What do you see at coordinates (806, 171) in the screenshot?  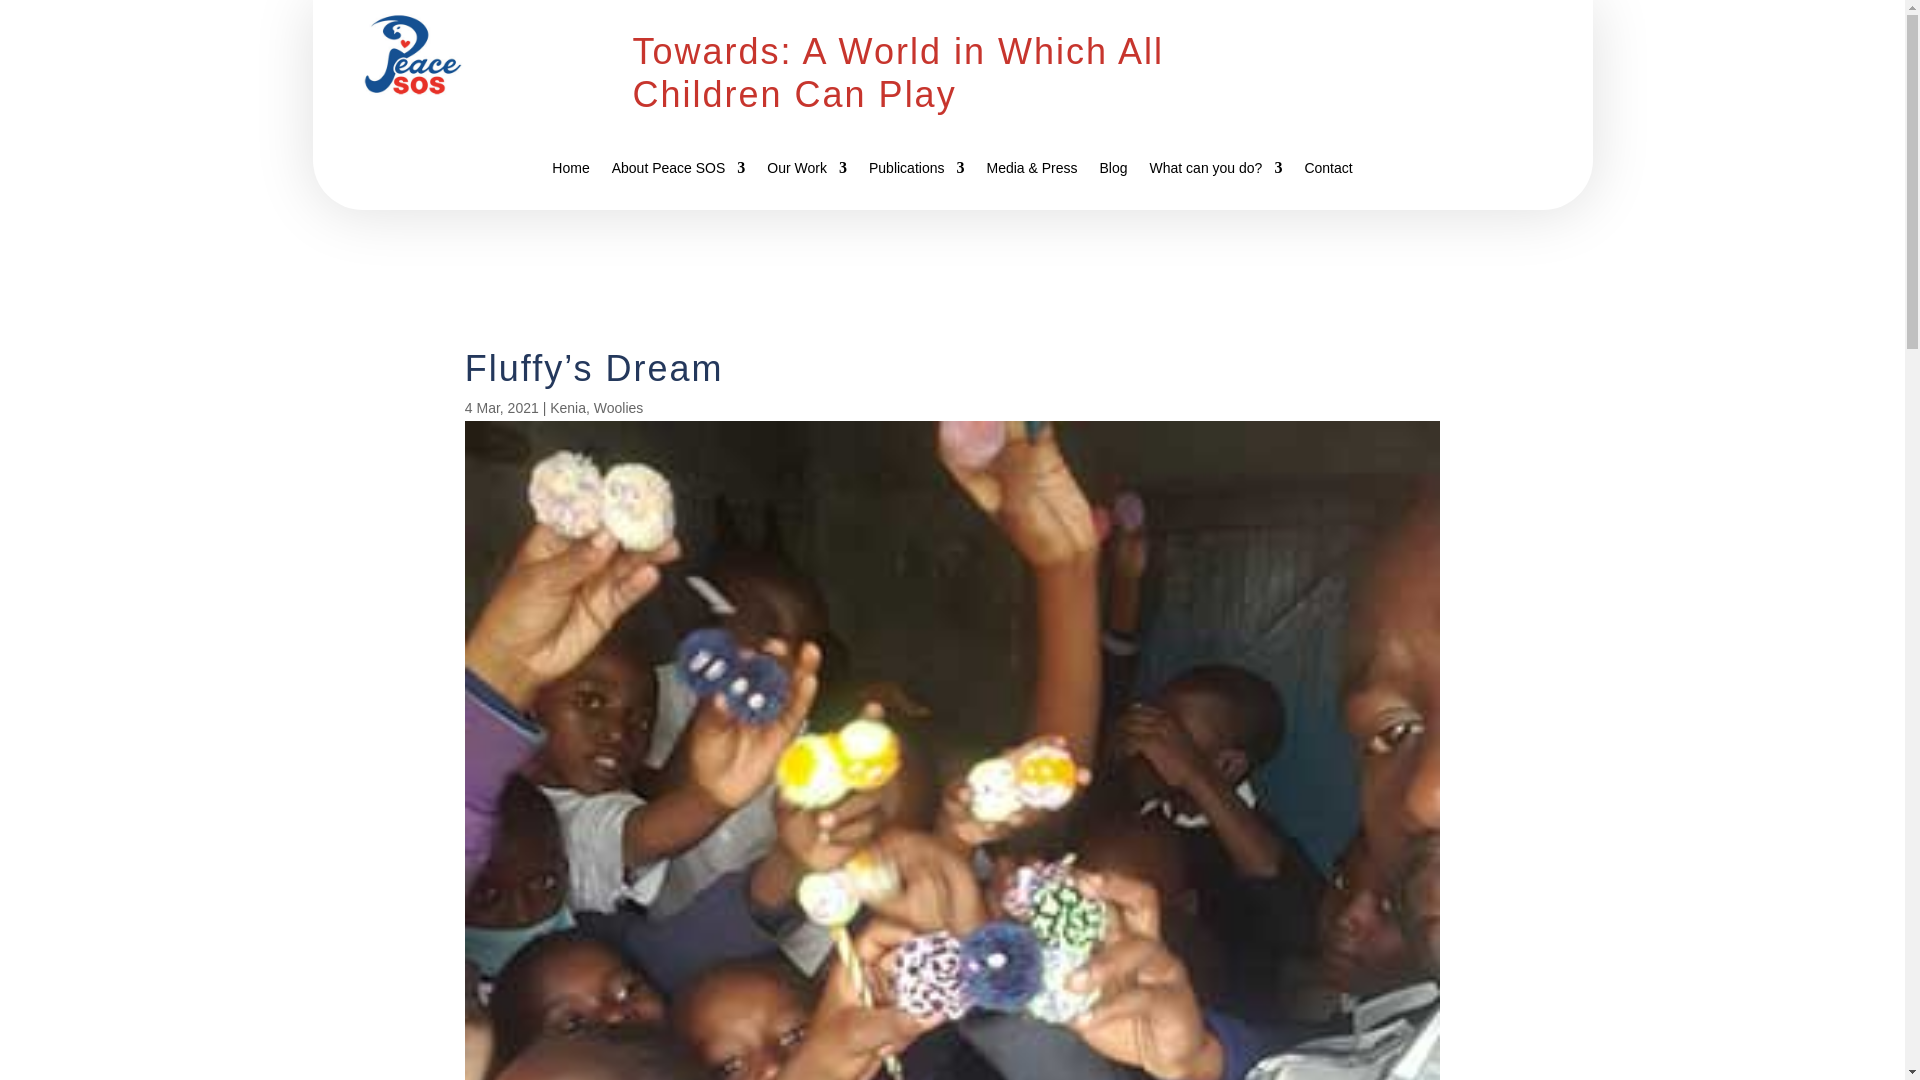 I see `Our Work` at bounding box center [806, 171].